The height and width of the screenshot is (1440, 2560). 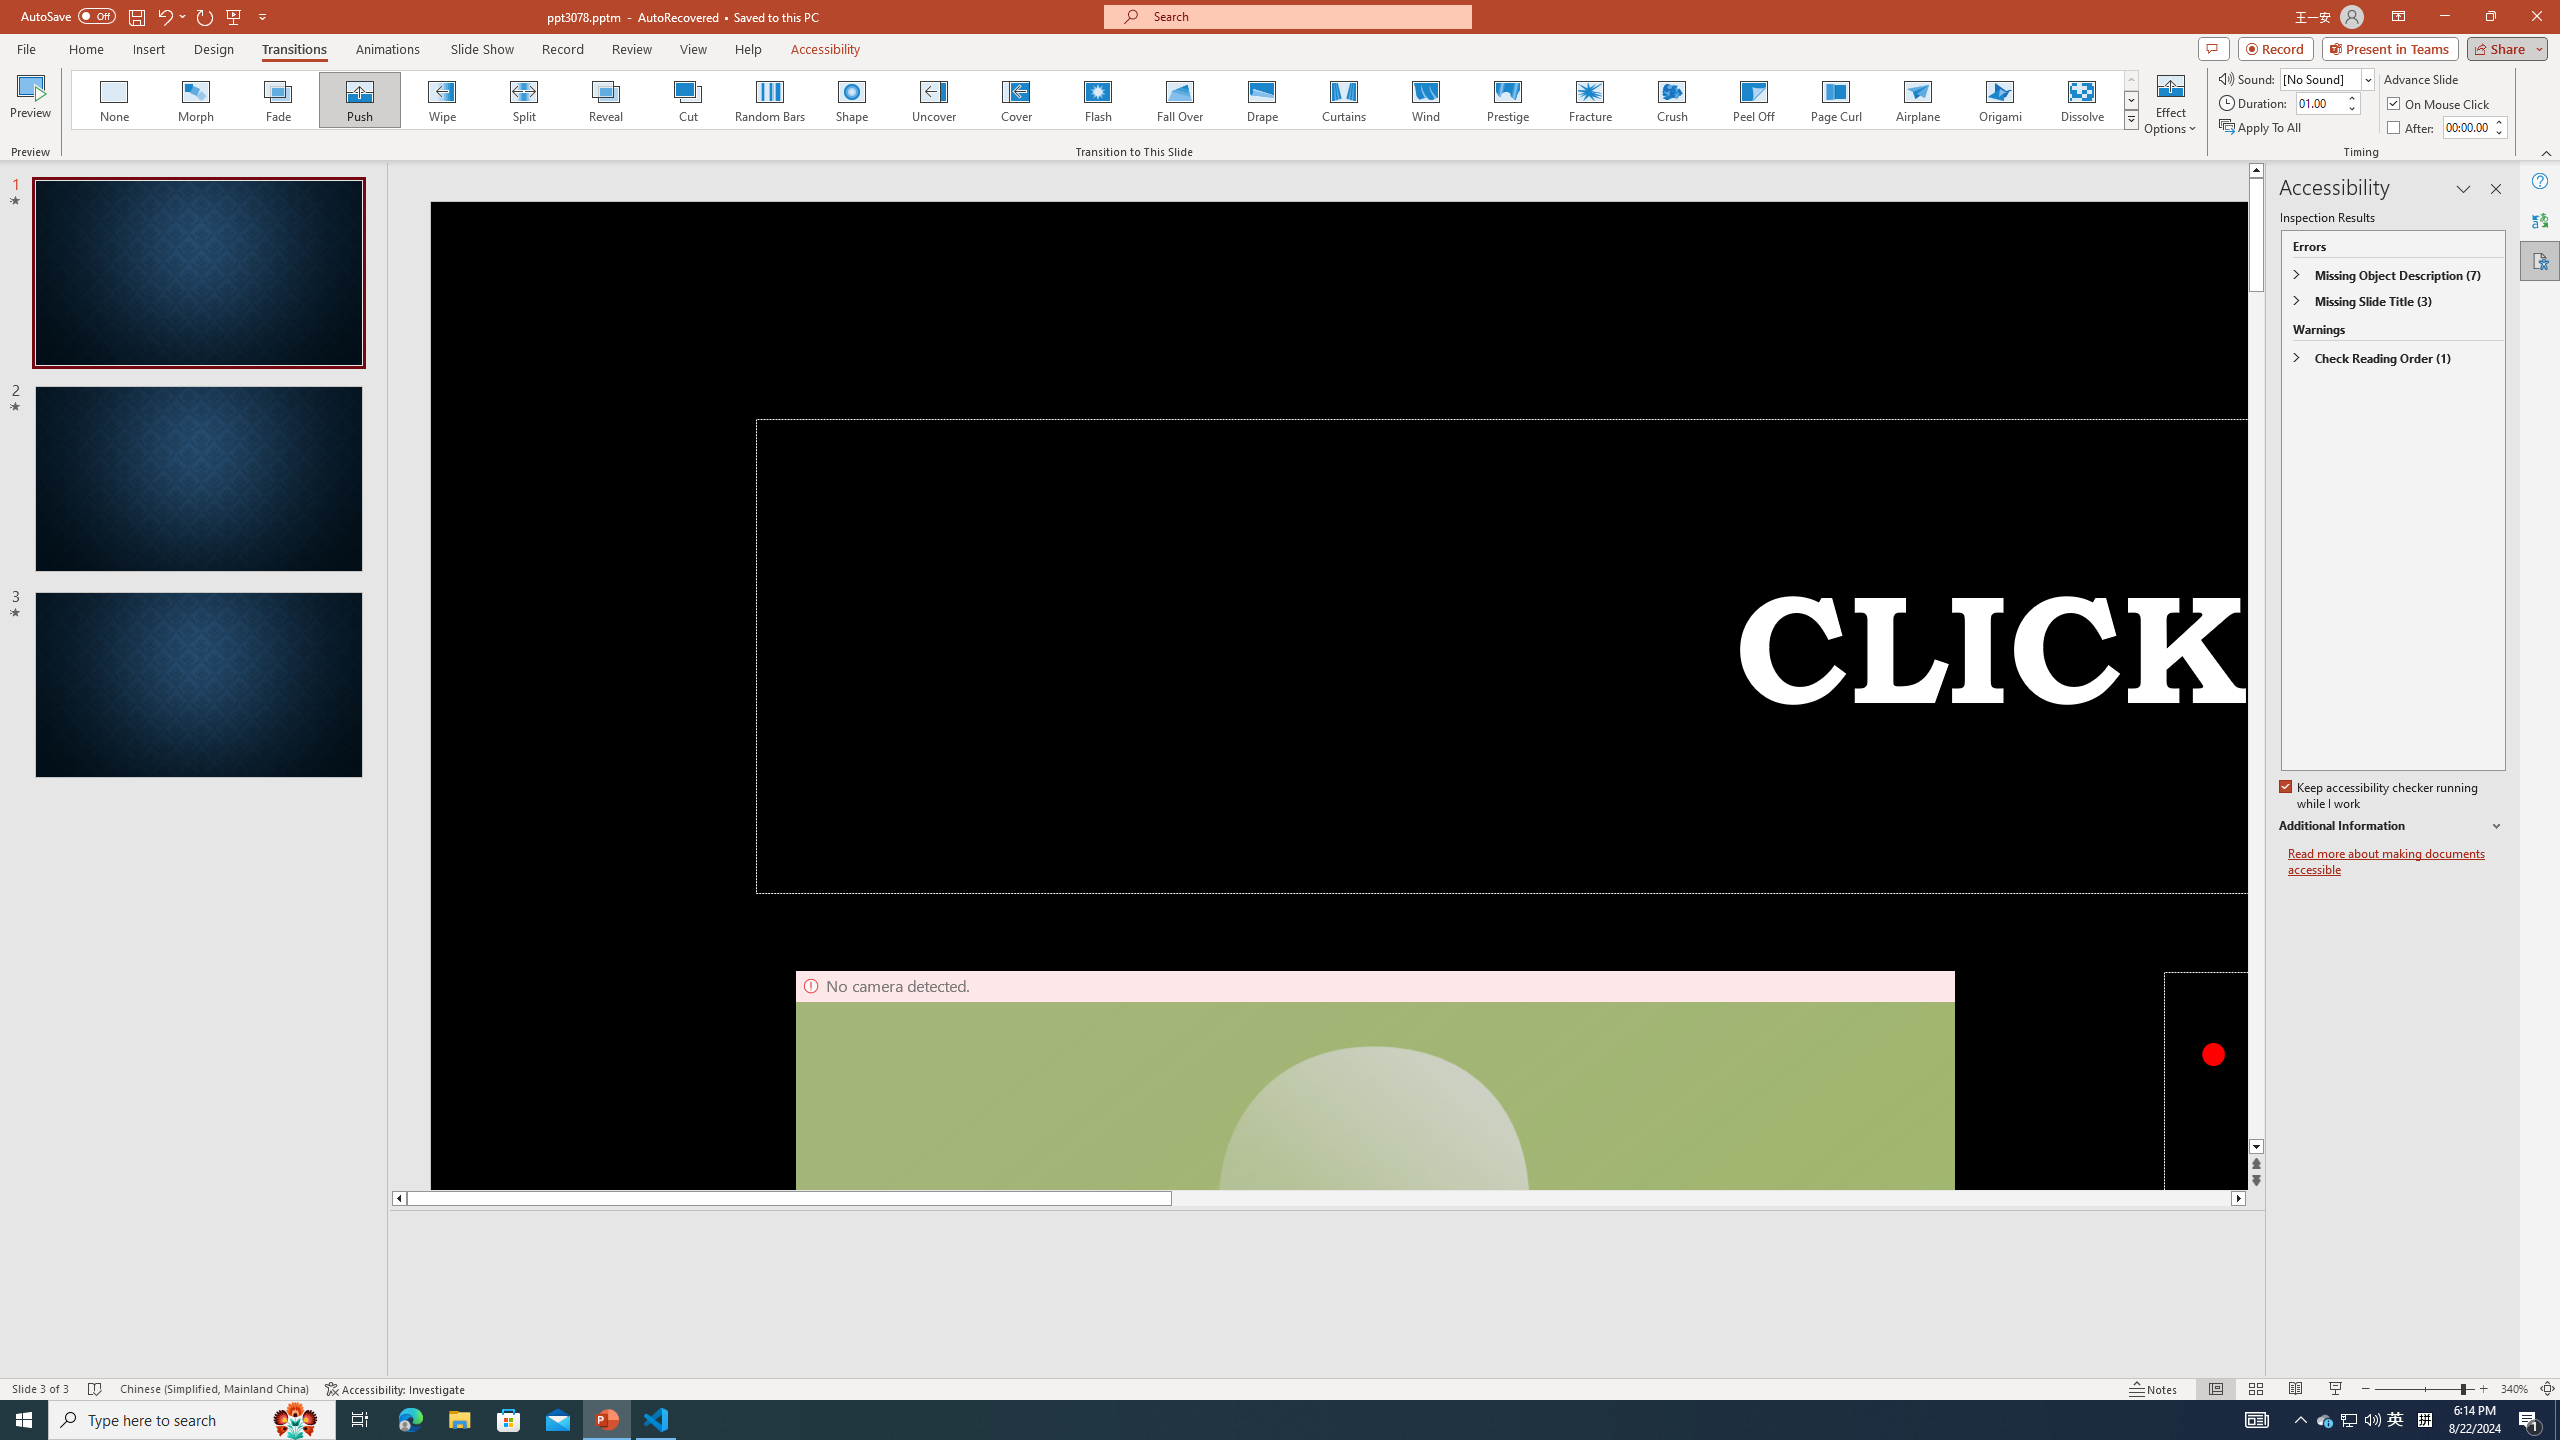 I want to click on Airplane, so click(x=1917, y=100).